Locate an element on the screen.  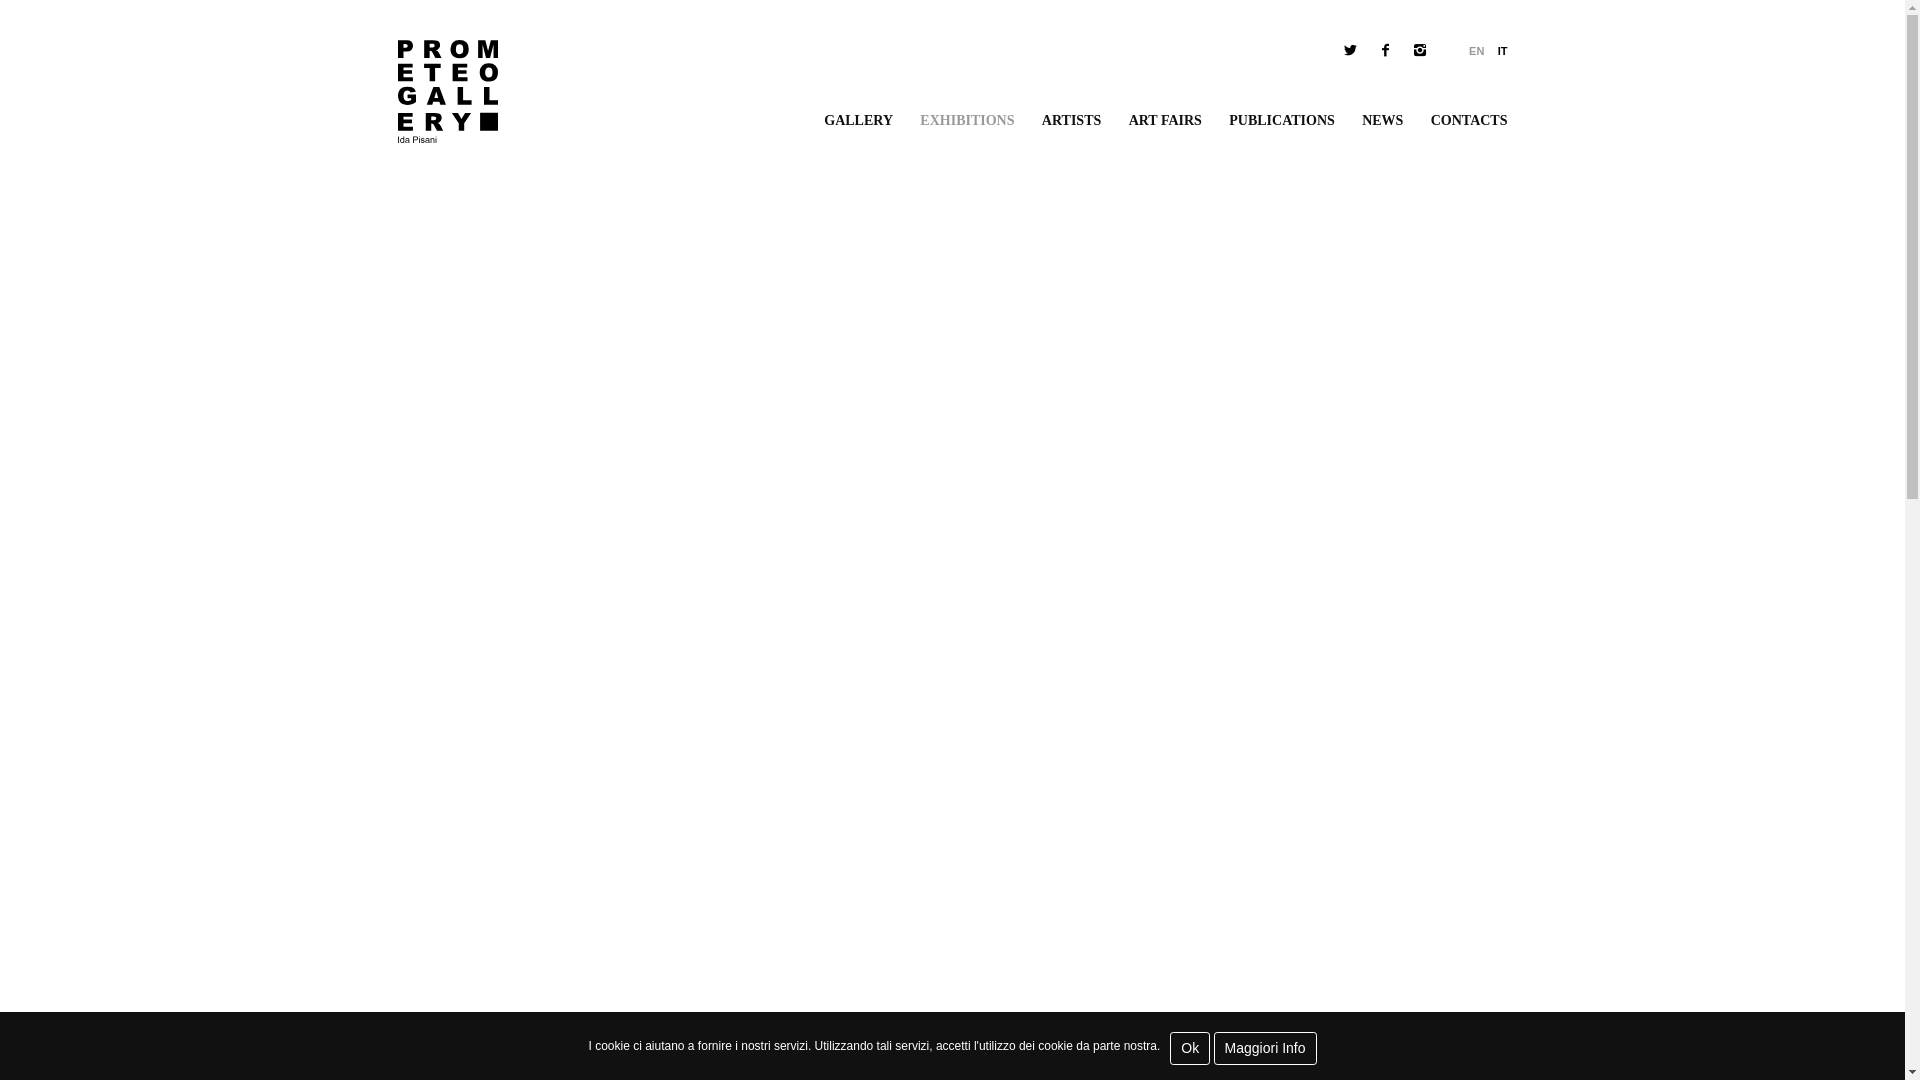
NEWS is located at coordinates (1382, 120).